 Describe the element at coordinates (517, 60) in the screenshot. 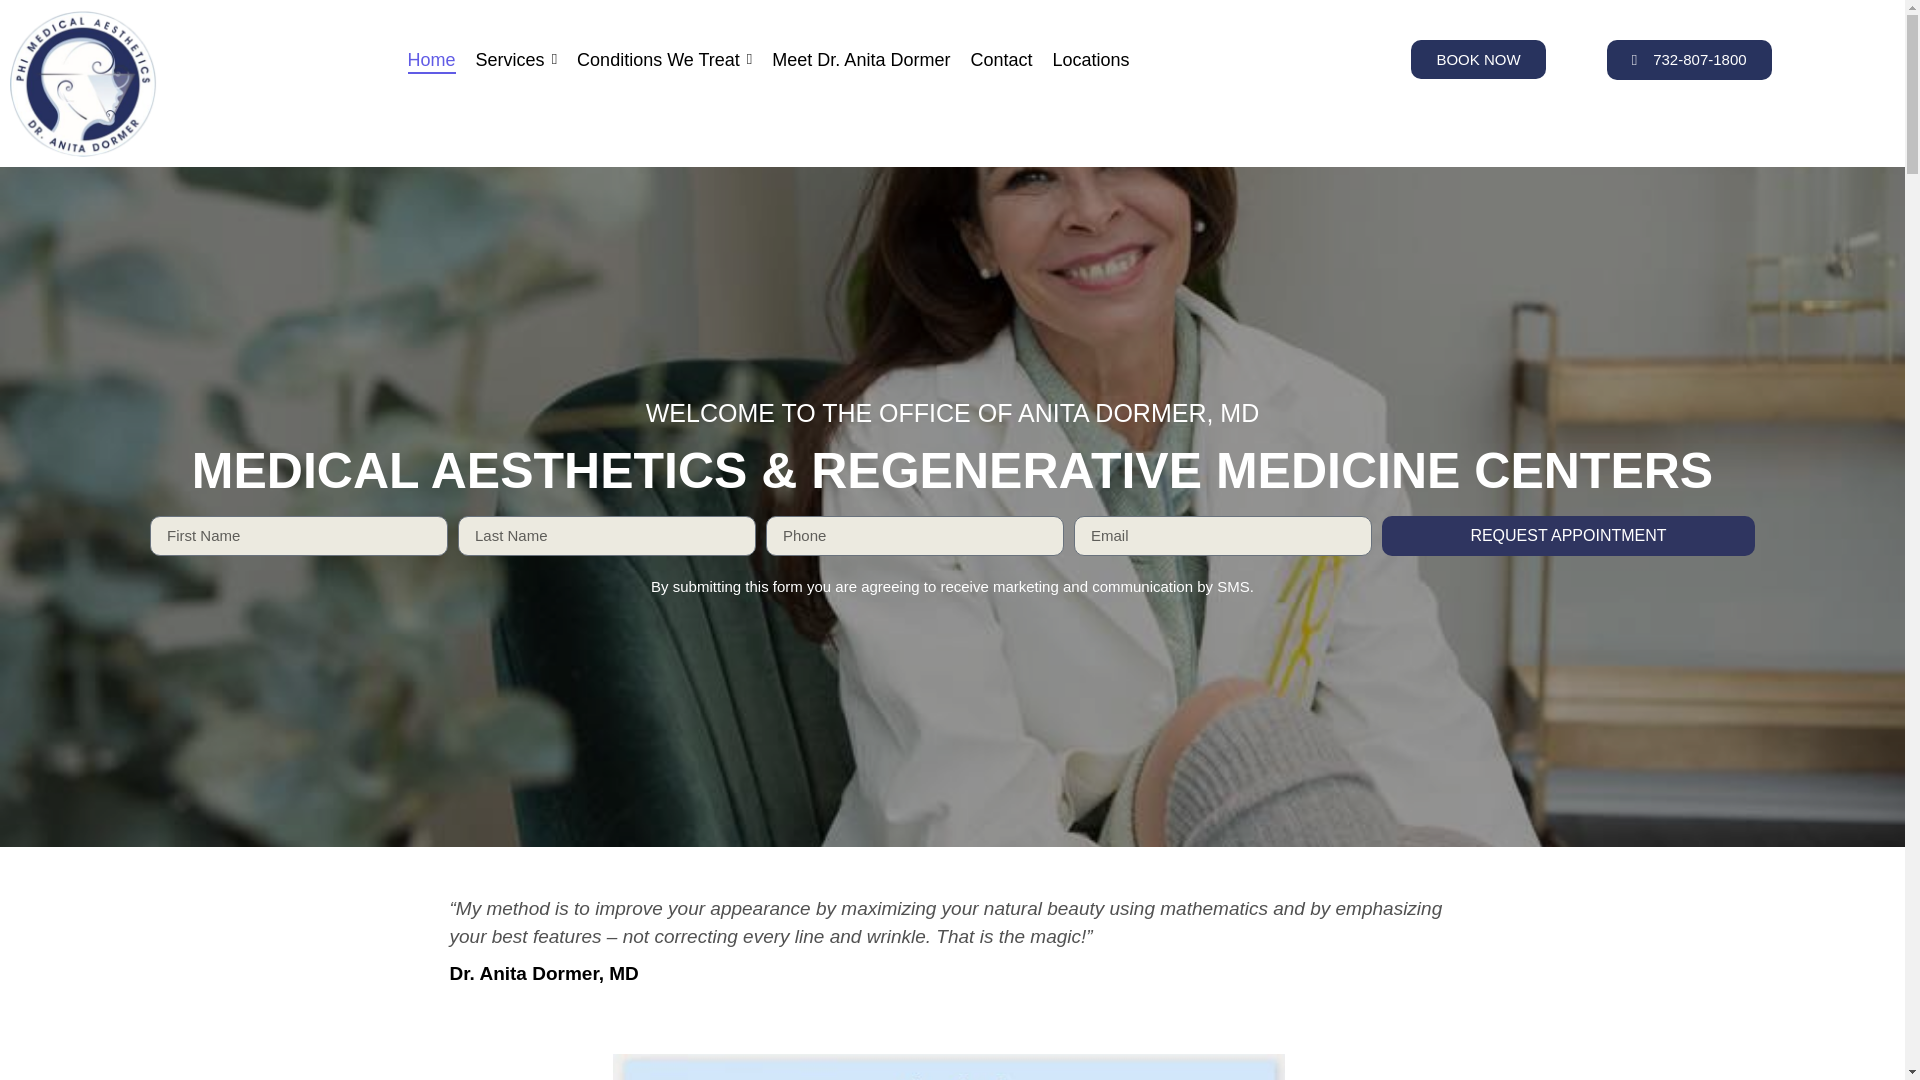

I see `Services` at that location.